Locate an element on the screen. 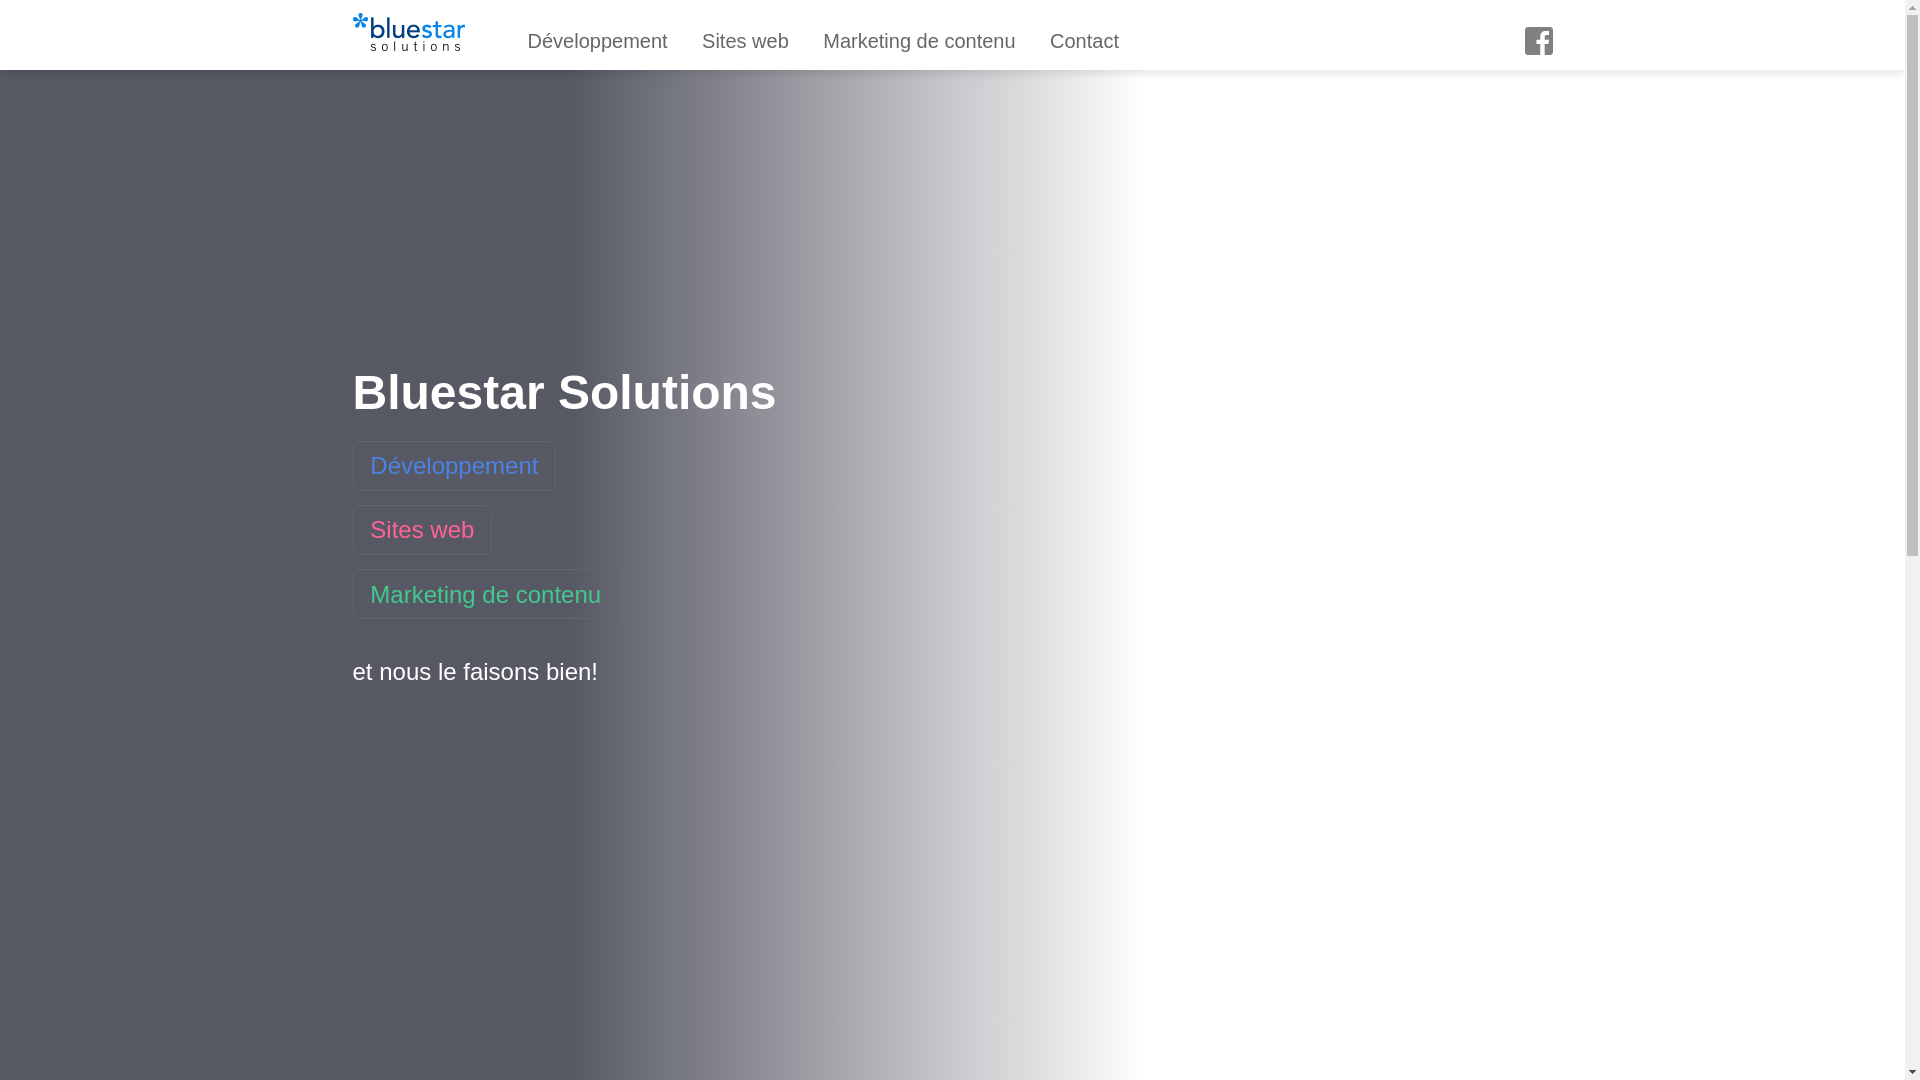  Aller au contenu principal is located at coordinates (10, 10).